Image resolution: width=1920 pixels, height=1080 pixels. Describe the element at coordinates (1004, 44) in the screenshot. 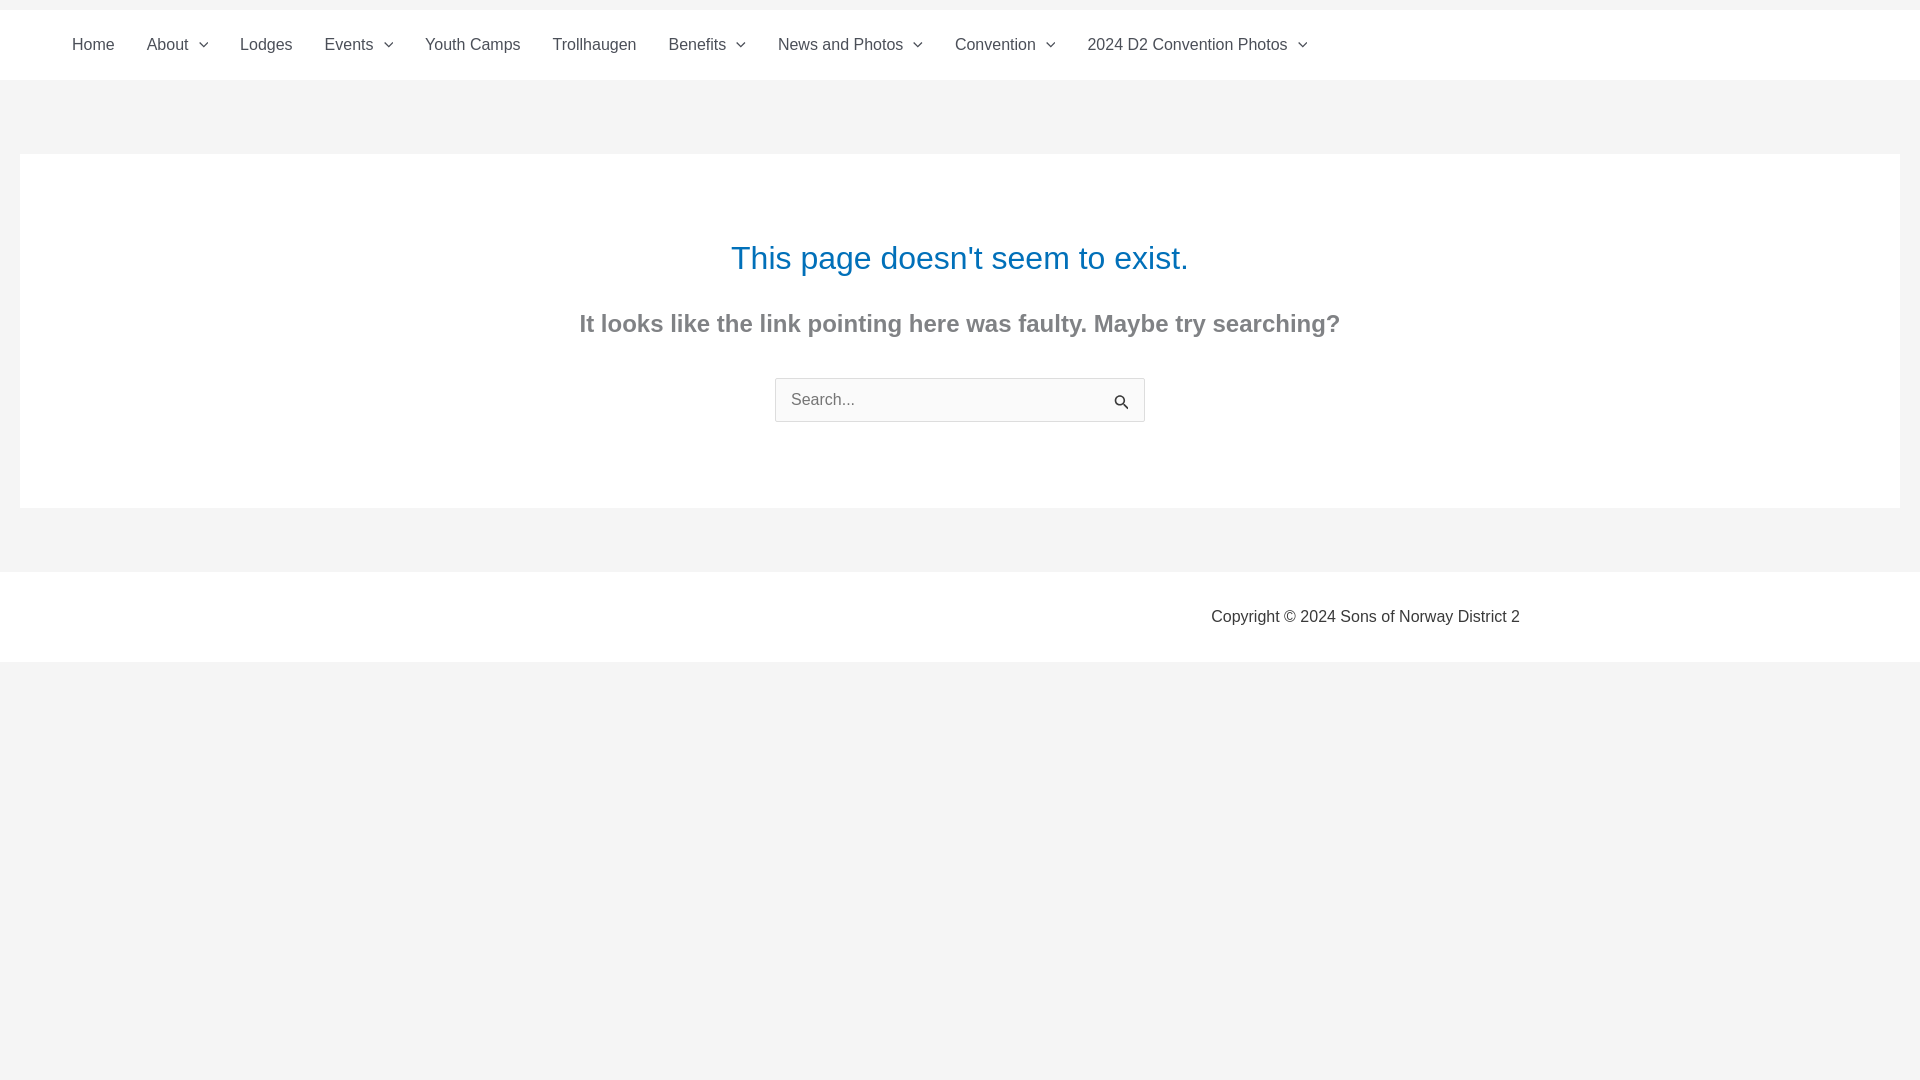

I see `Convention` at that location.